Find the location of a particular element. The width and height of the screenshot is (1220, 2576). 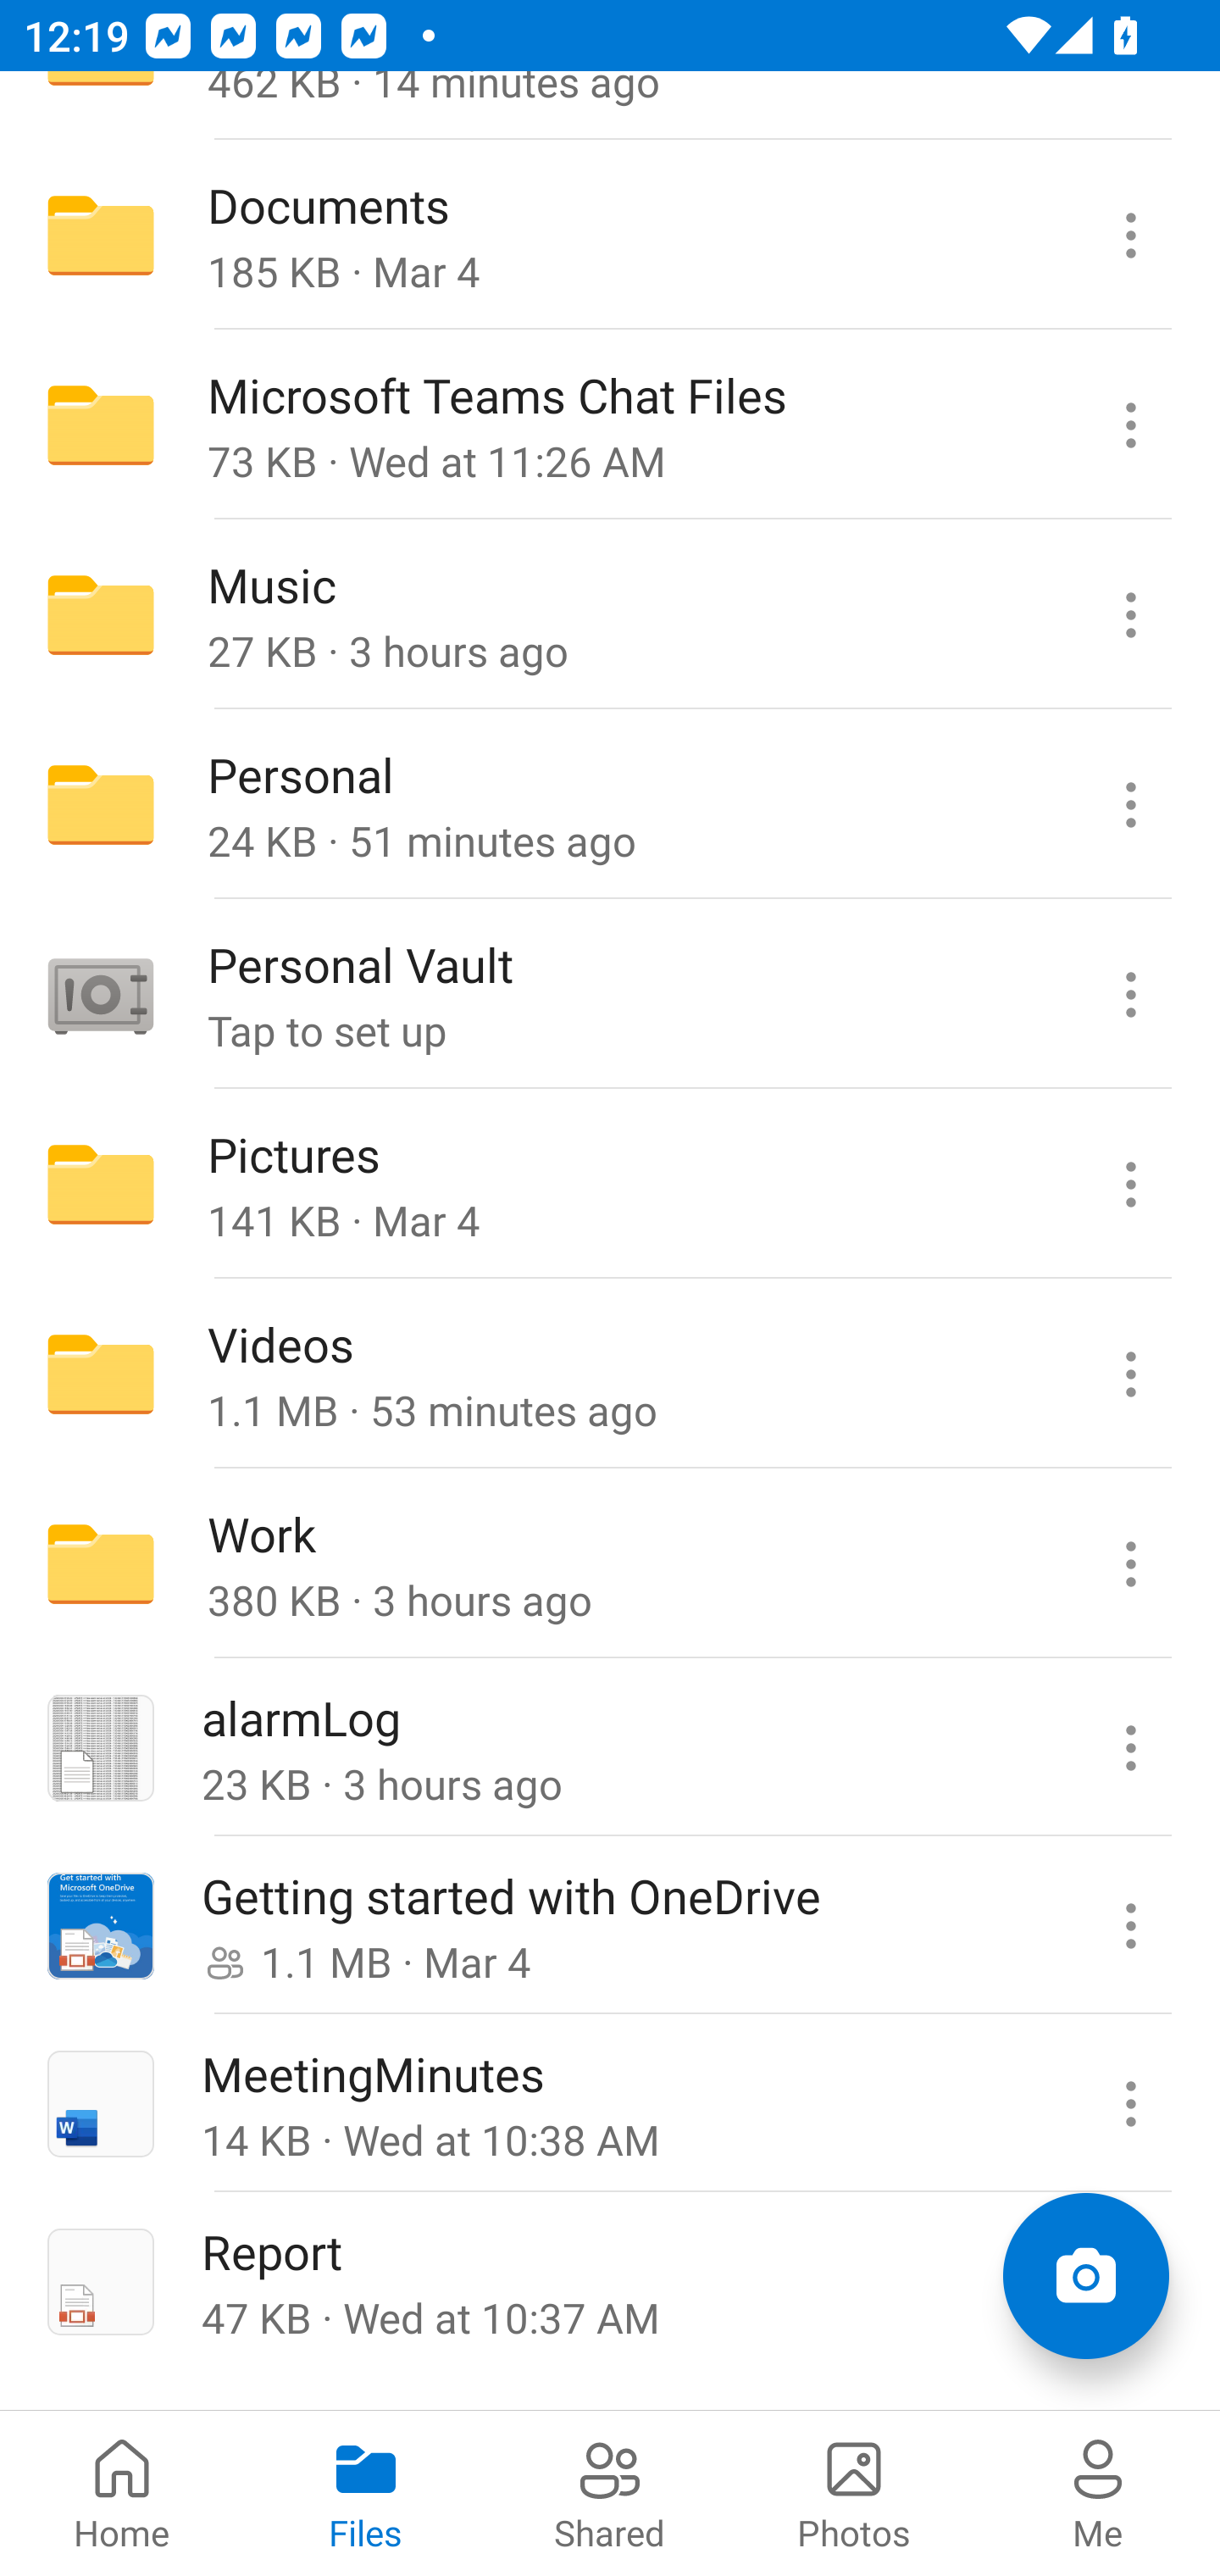

Microsoft Teams Chat Files commands is located at coordinates (1130, 425).